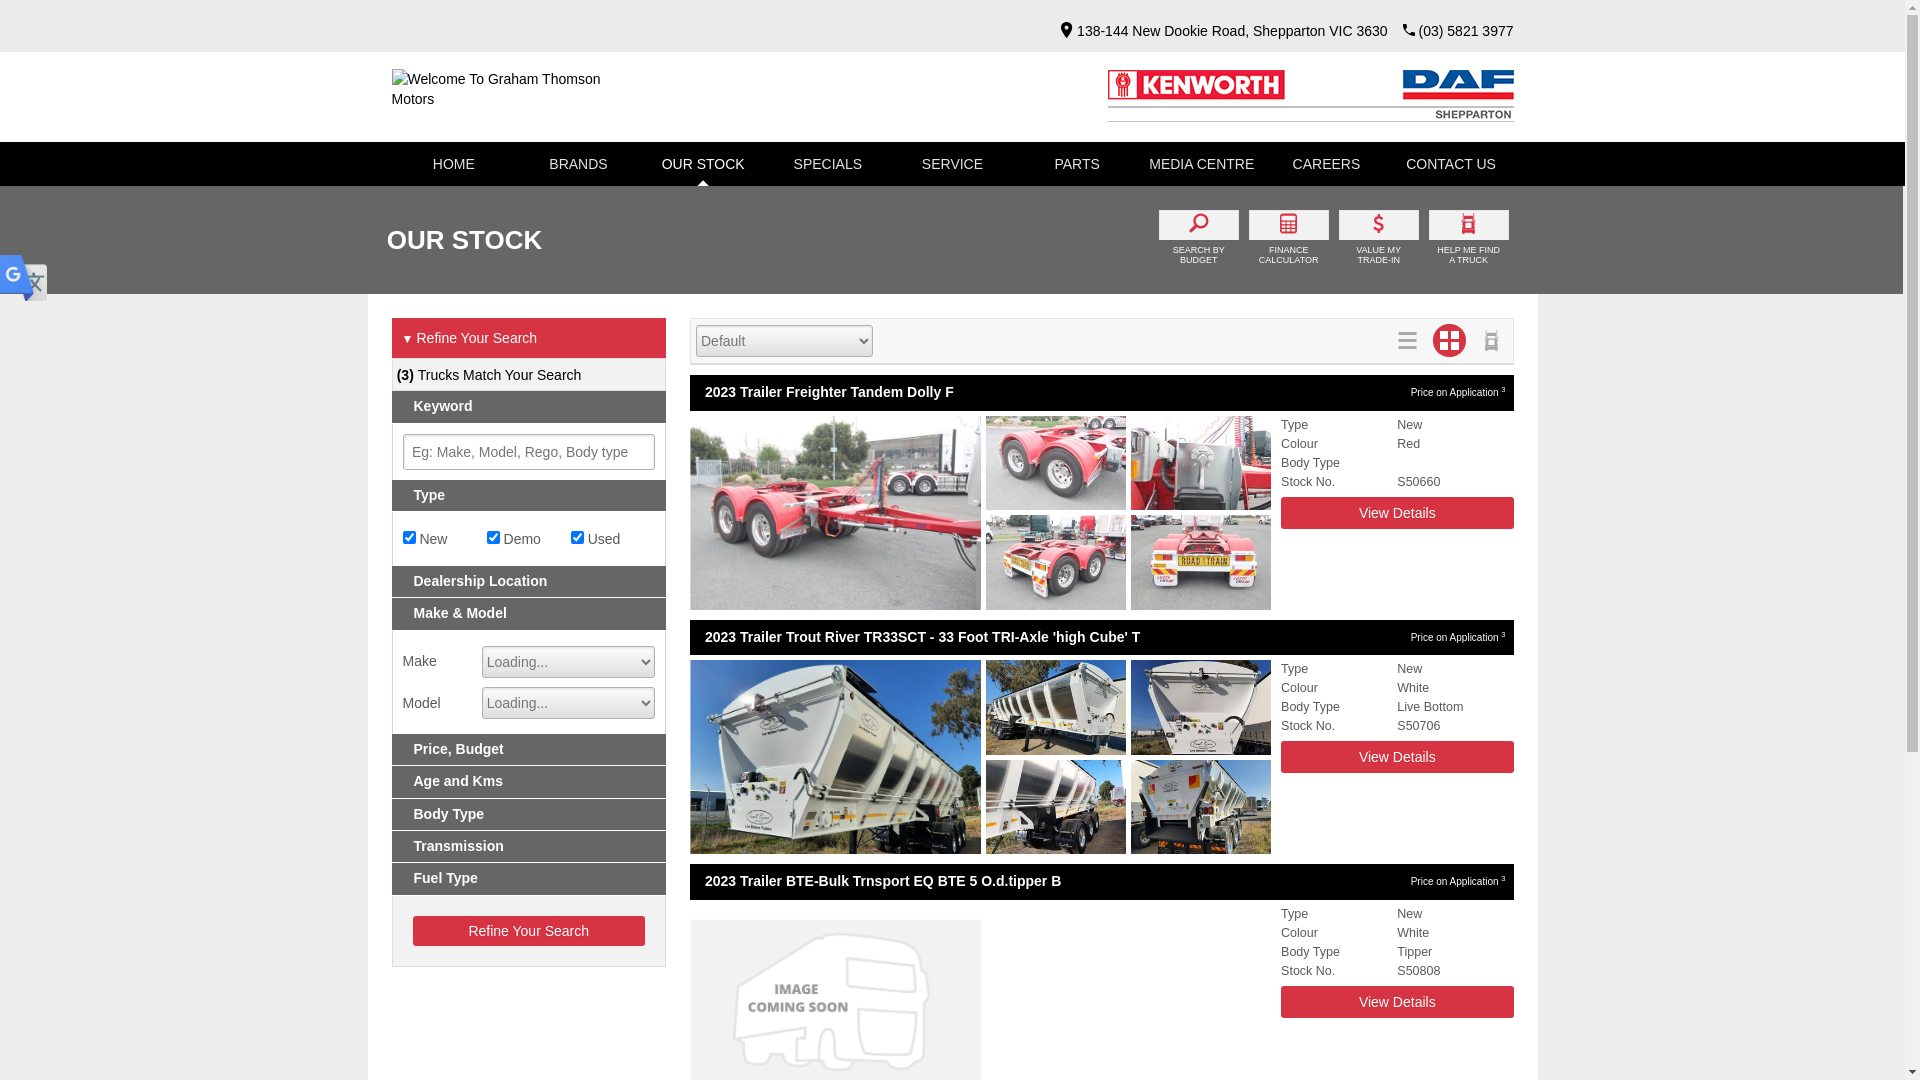  Describe the element at coordinates (530, 846) in the screenshot. I see `Transmission` at that location.